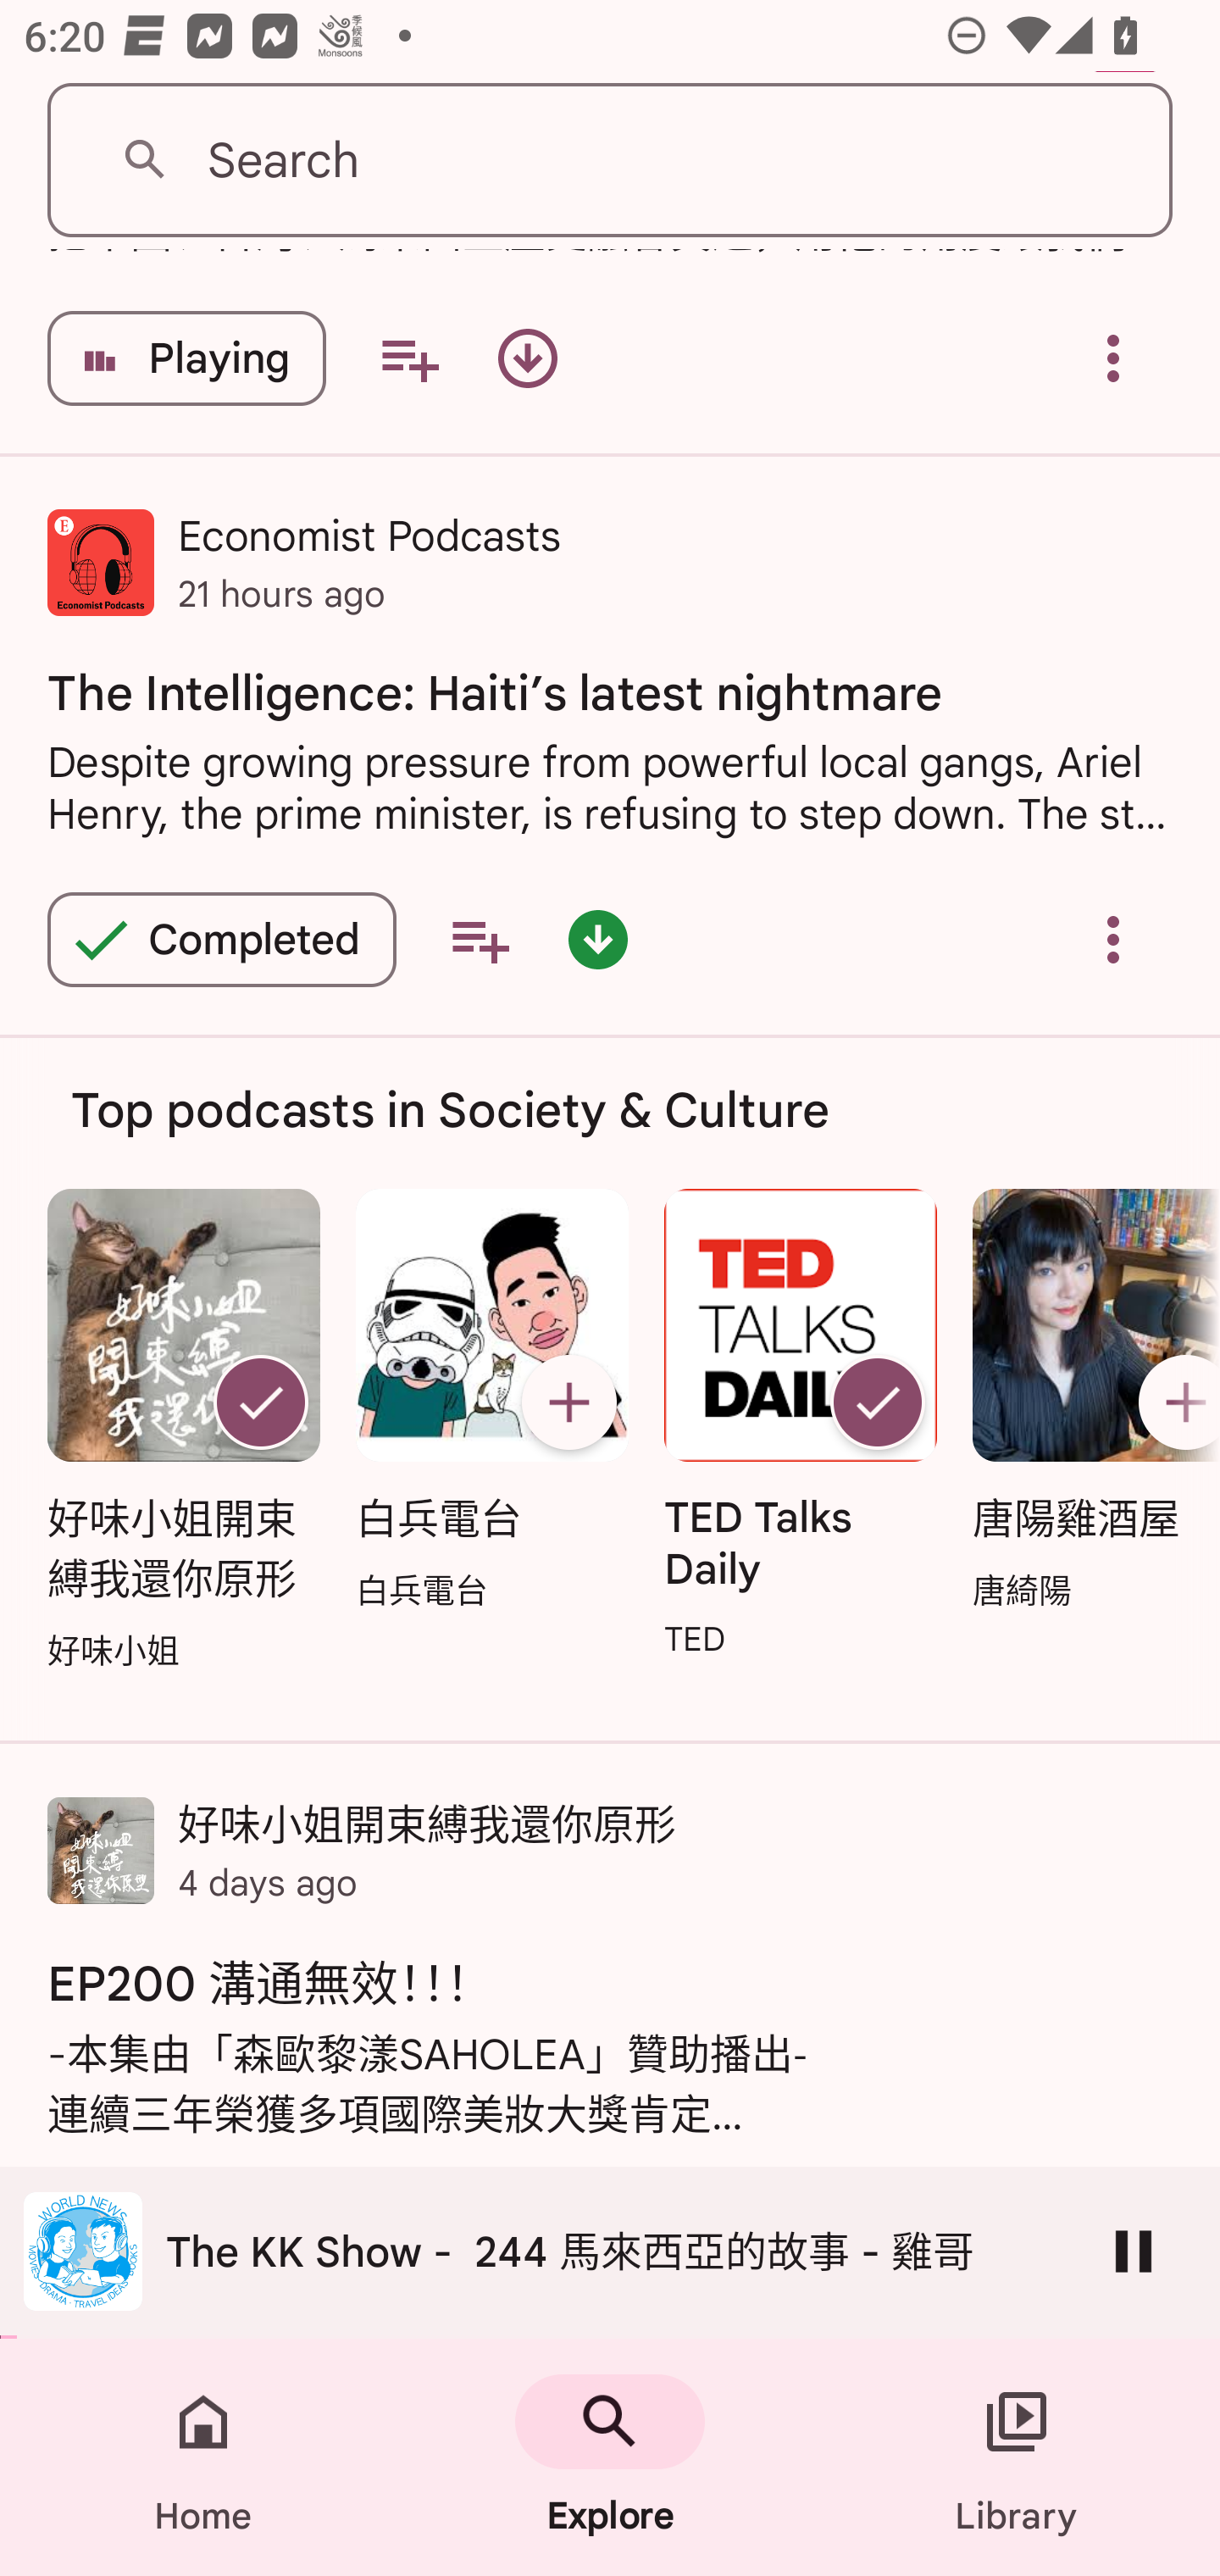 The image size is (1220, 2576). I want to click on 好味小姐開束縛我還你原形 Unsubscribe 好味小姐開束縛我還你原形 好味小姐, so click(183, 1432).